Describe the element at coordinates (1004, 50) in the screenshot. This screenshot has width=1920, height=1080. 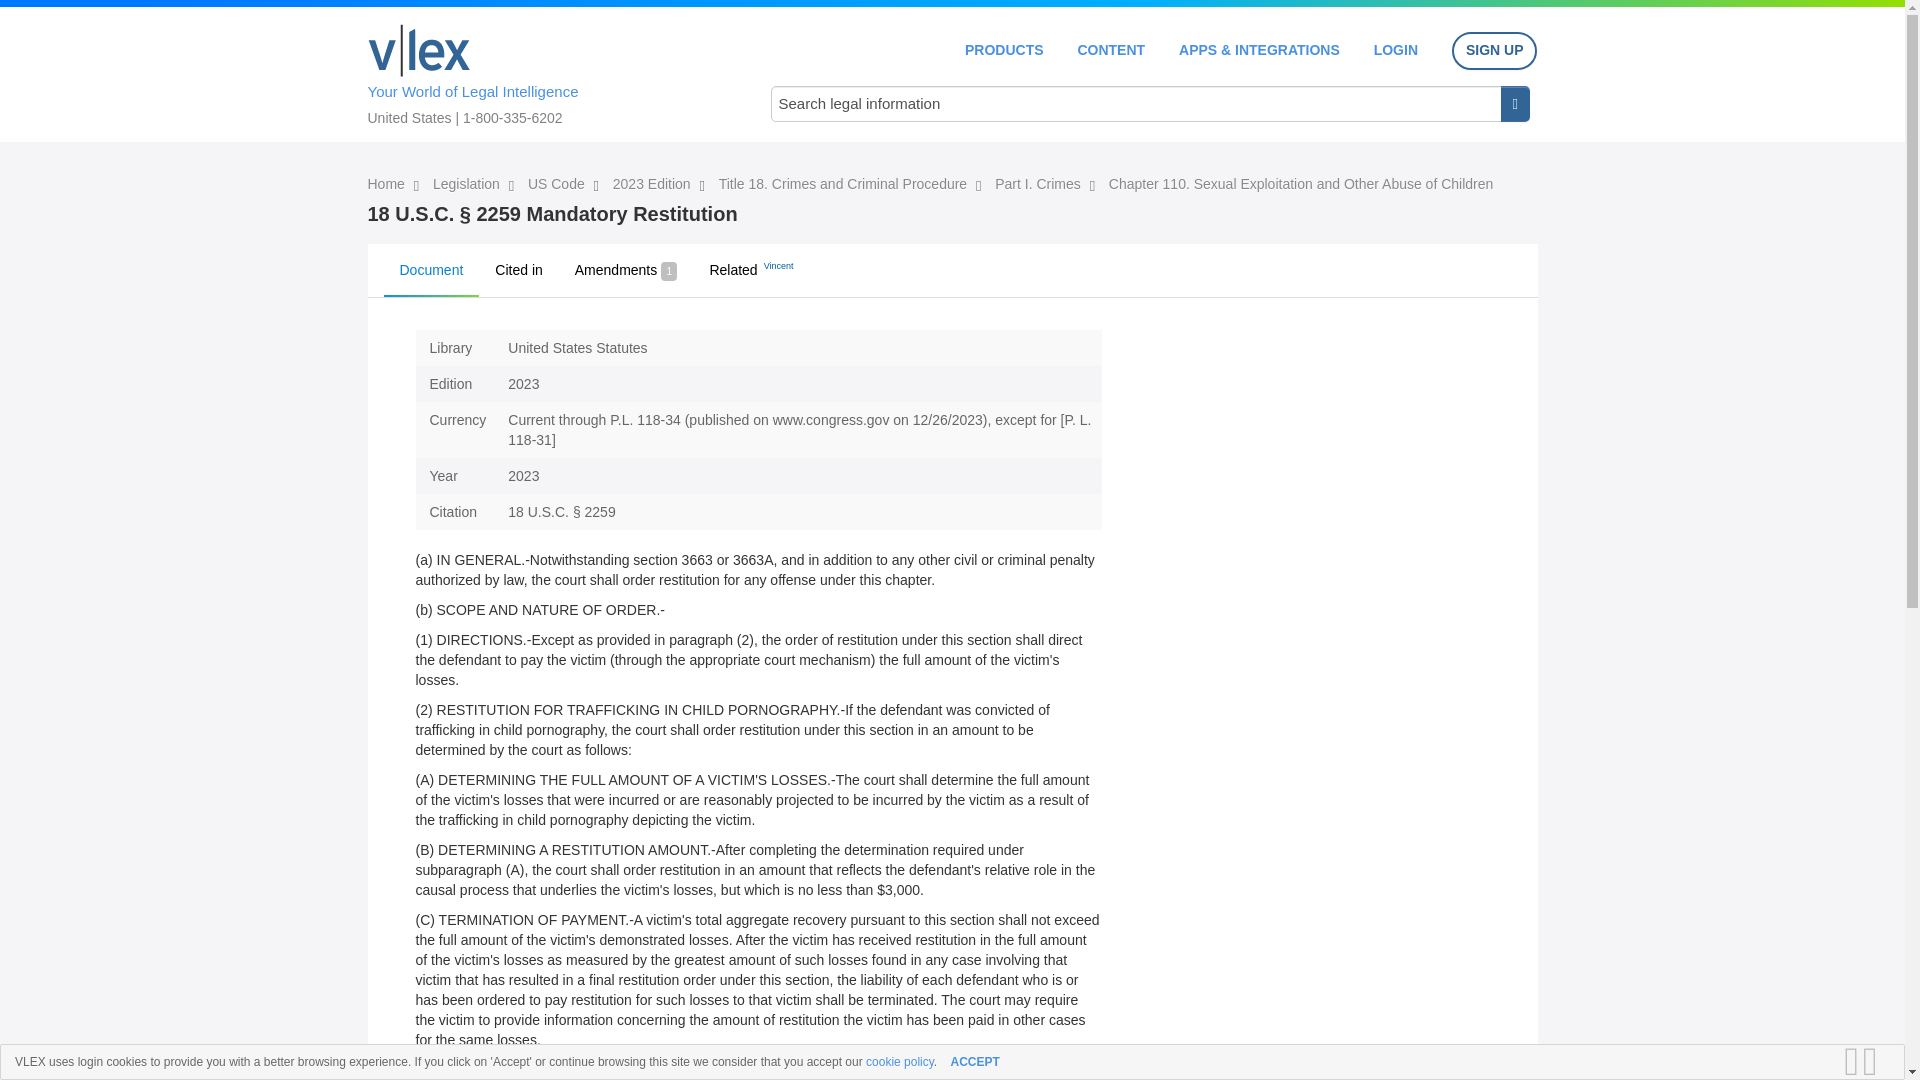
I see `PRODUCTS` at that location.